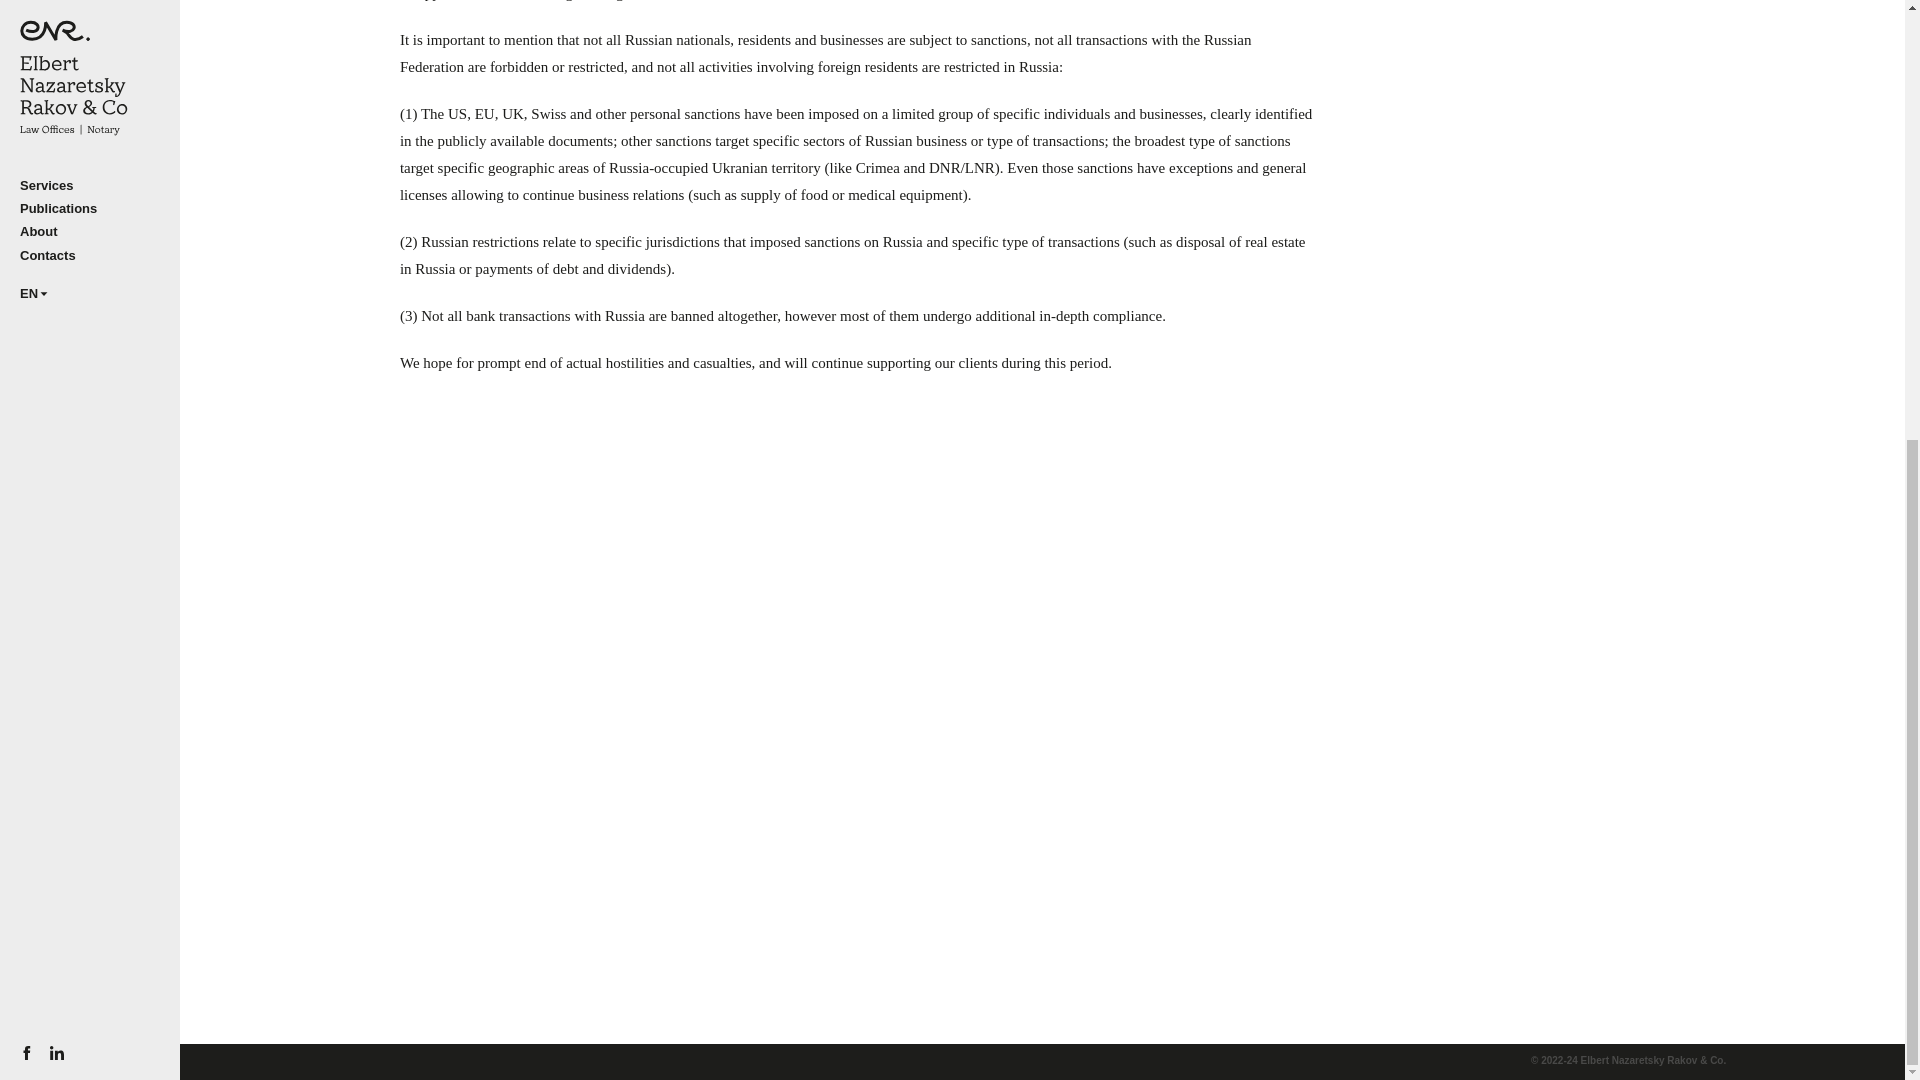  What do you see at coordinates (90, 173) in the screenshot?
I see `LinkedIn` at bounding box center [90, 173].